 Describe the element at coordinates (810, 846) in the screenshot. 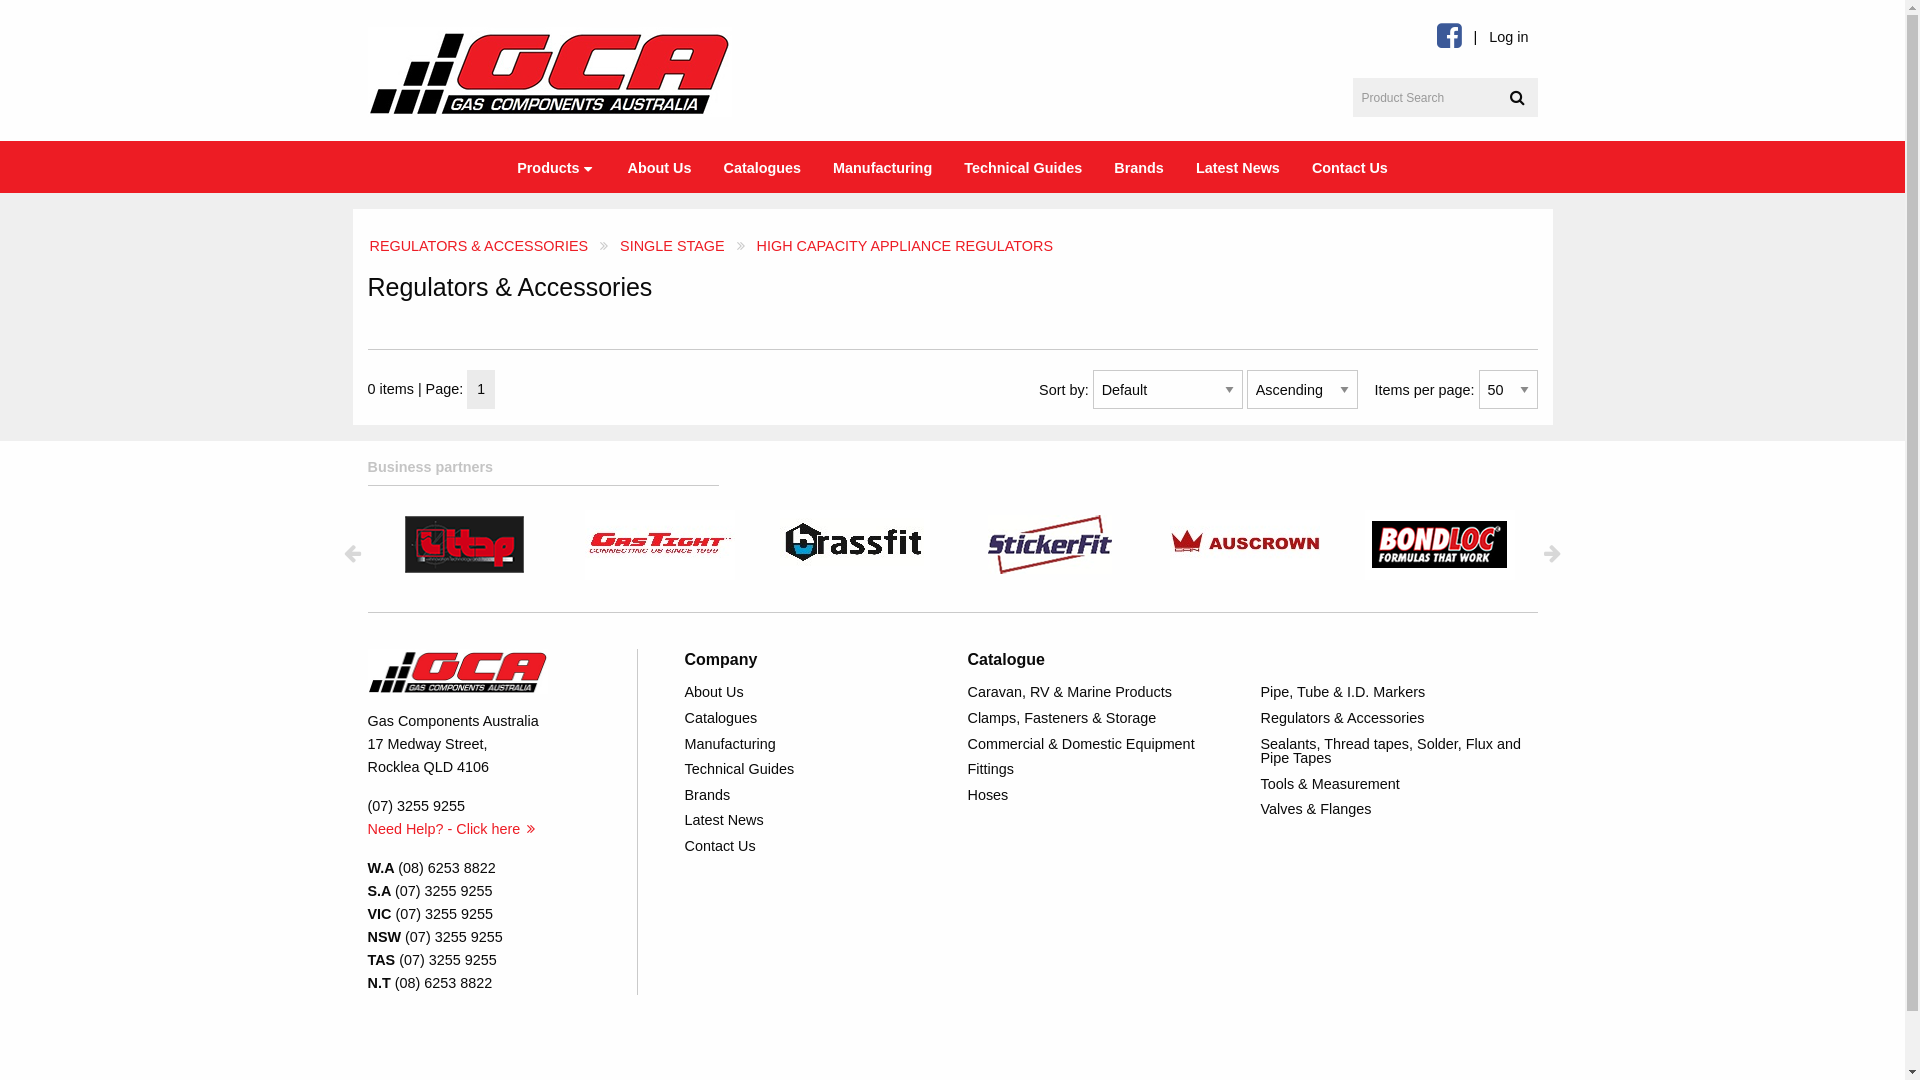

I see `Contact Us` at that location.